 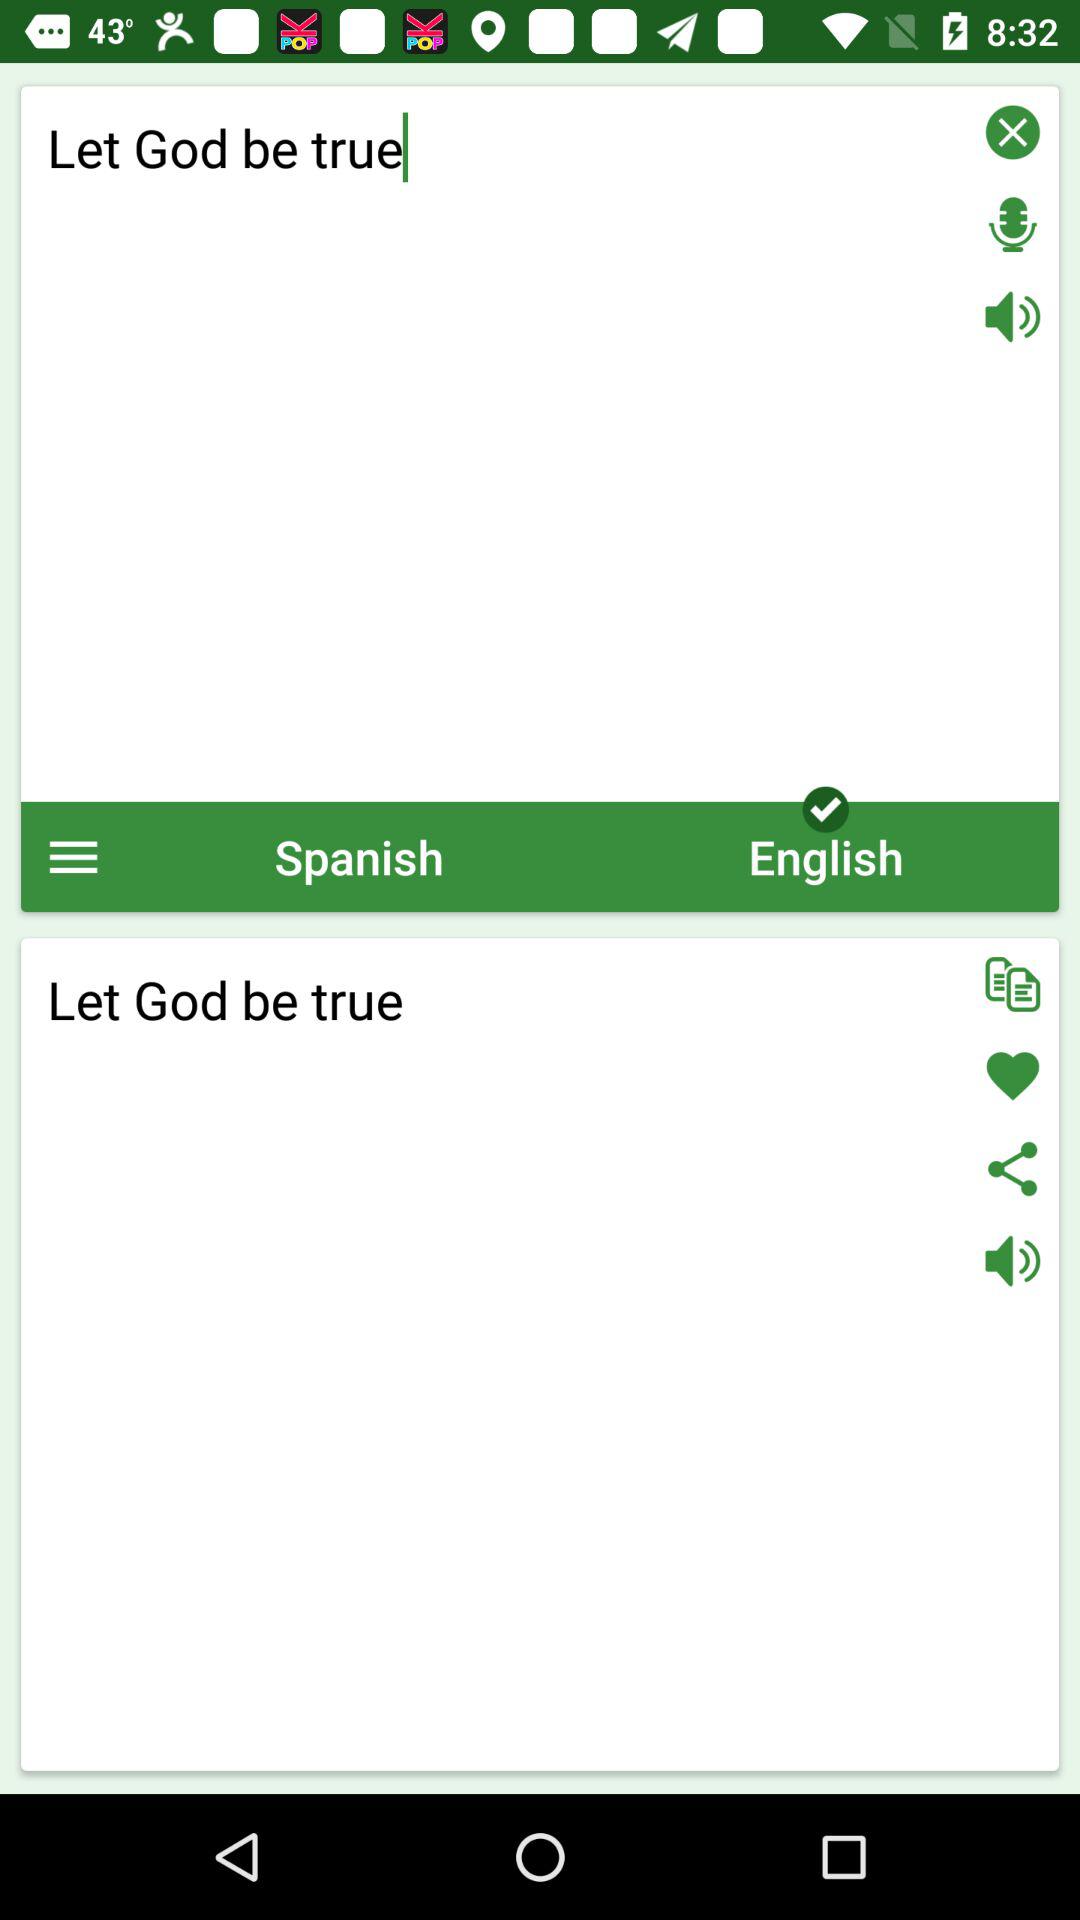 What do you see at coordinates (1012, 132) in the screenshot?
I see `close out of text box` at bounding box center [1012, 132].